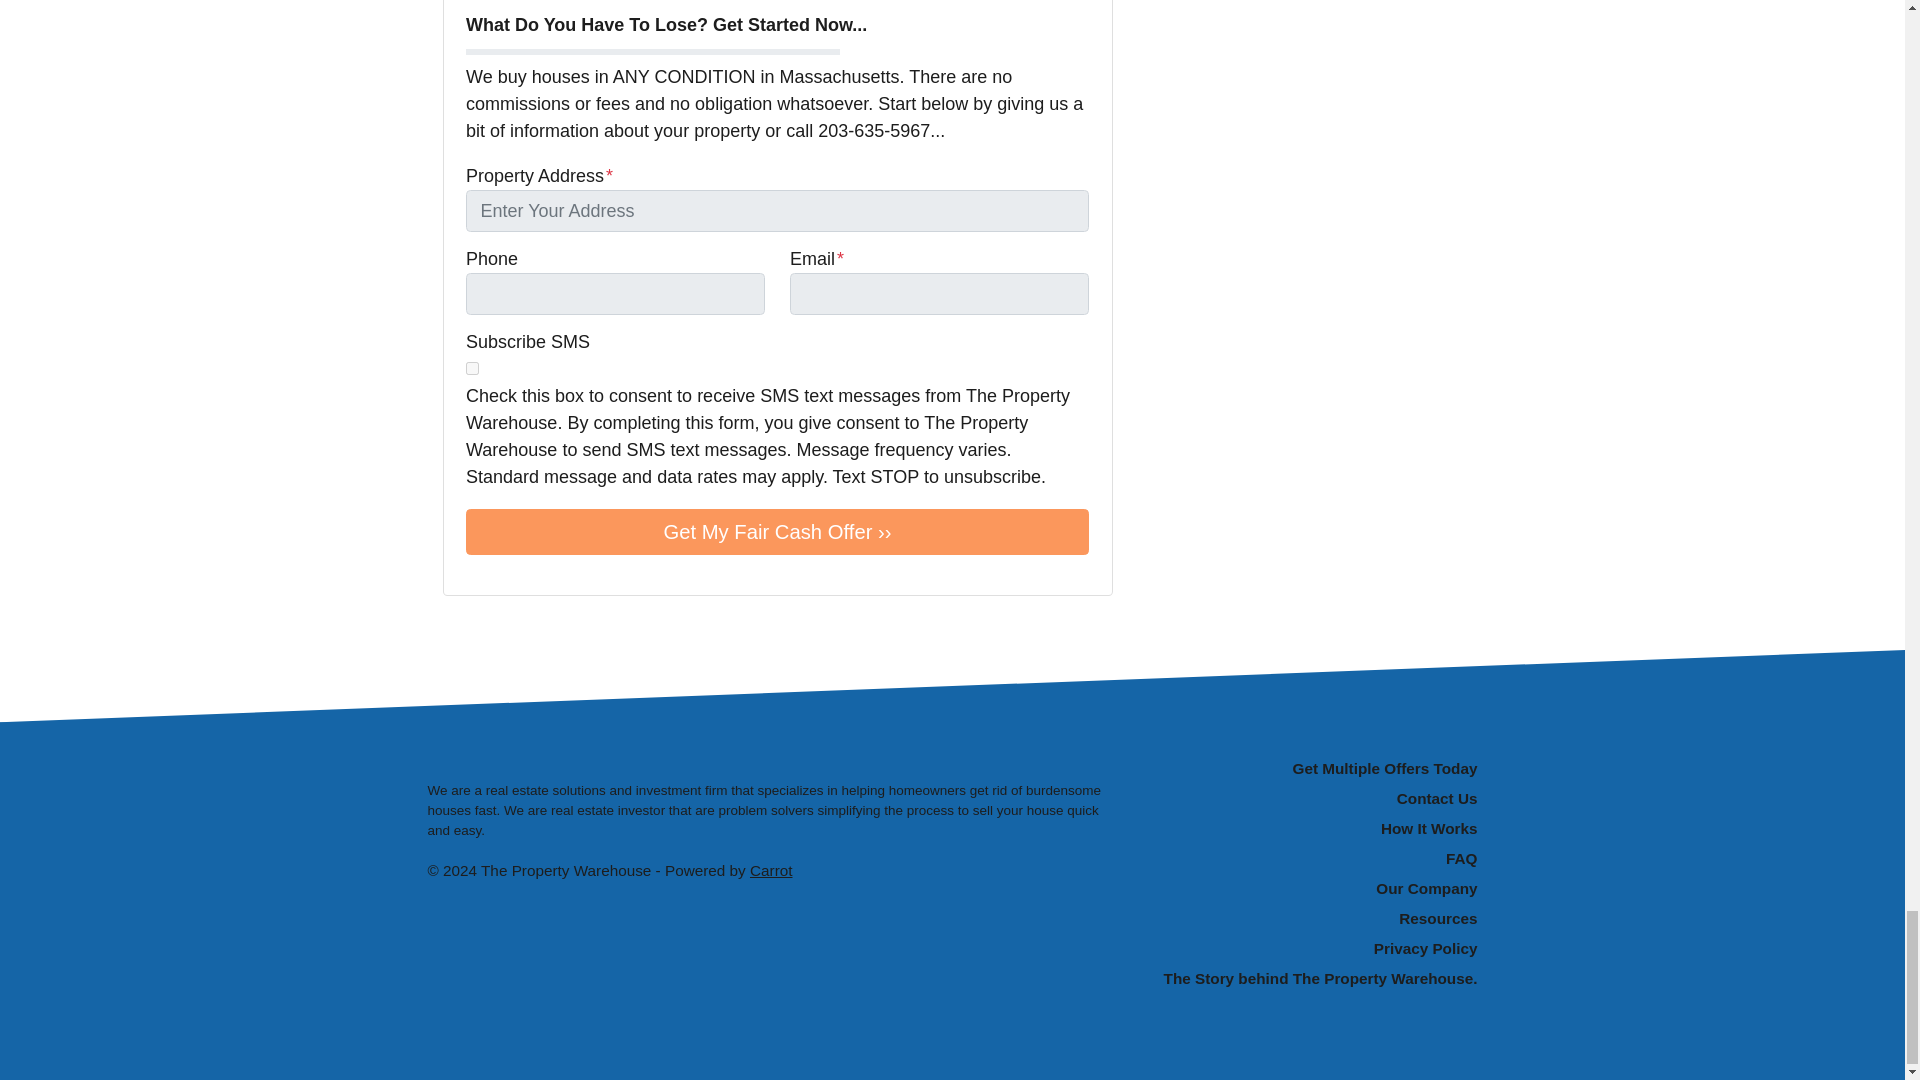  Describe the element at coordinates (472, 368) in the screenshot. I see `1` at that location.